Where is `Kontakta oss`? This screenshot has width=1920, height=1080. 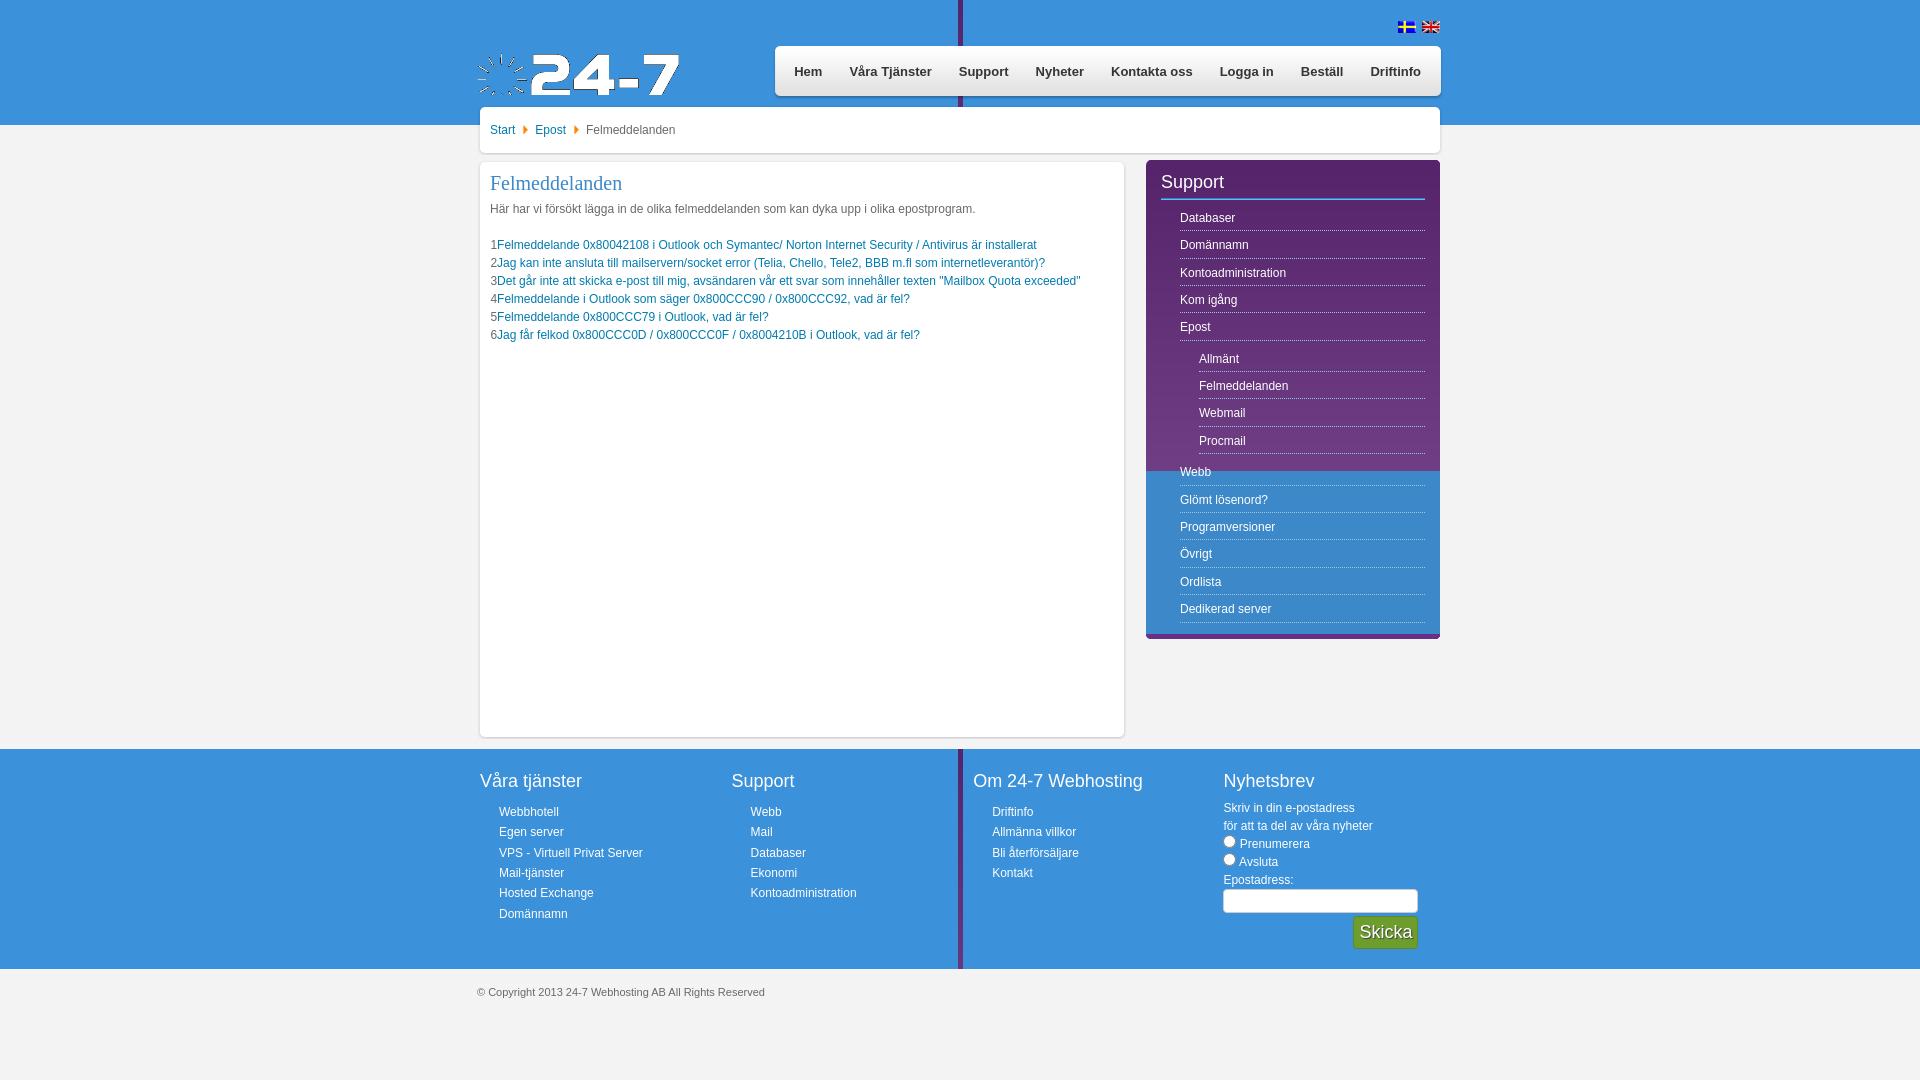
Kontakta oss is located at coordinates (1150, 72).